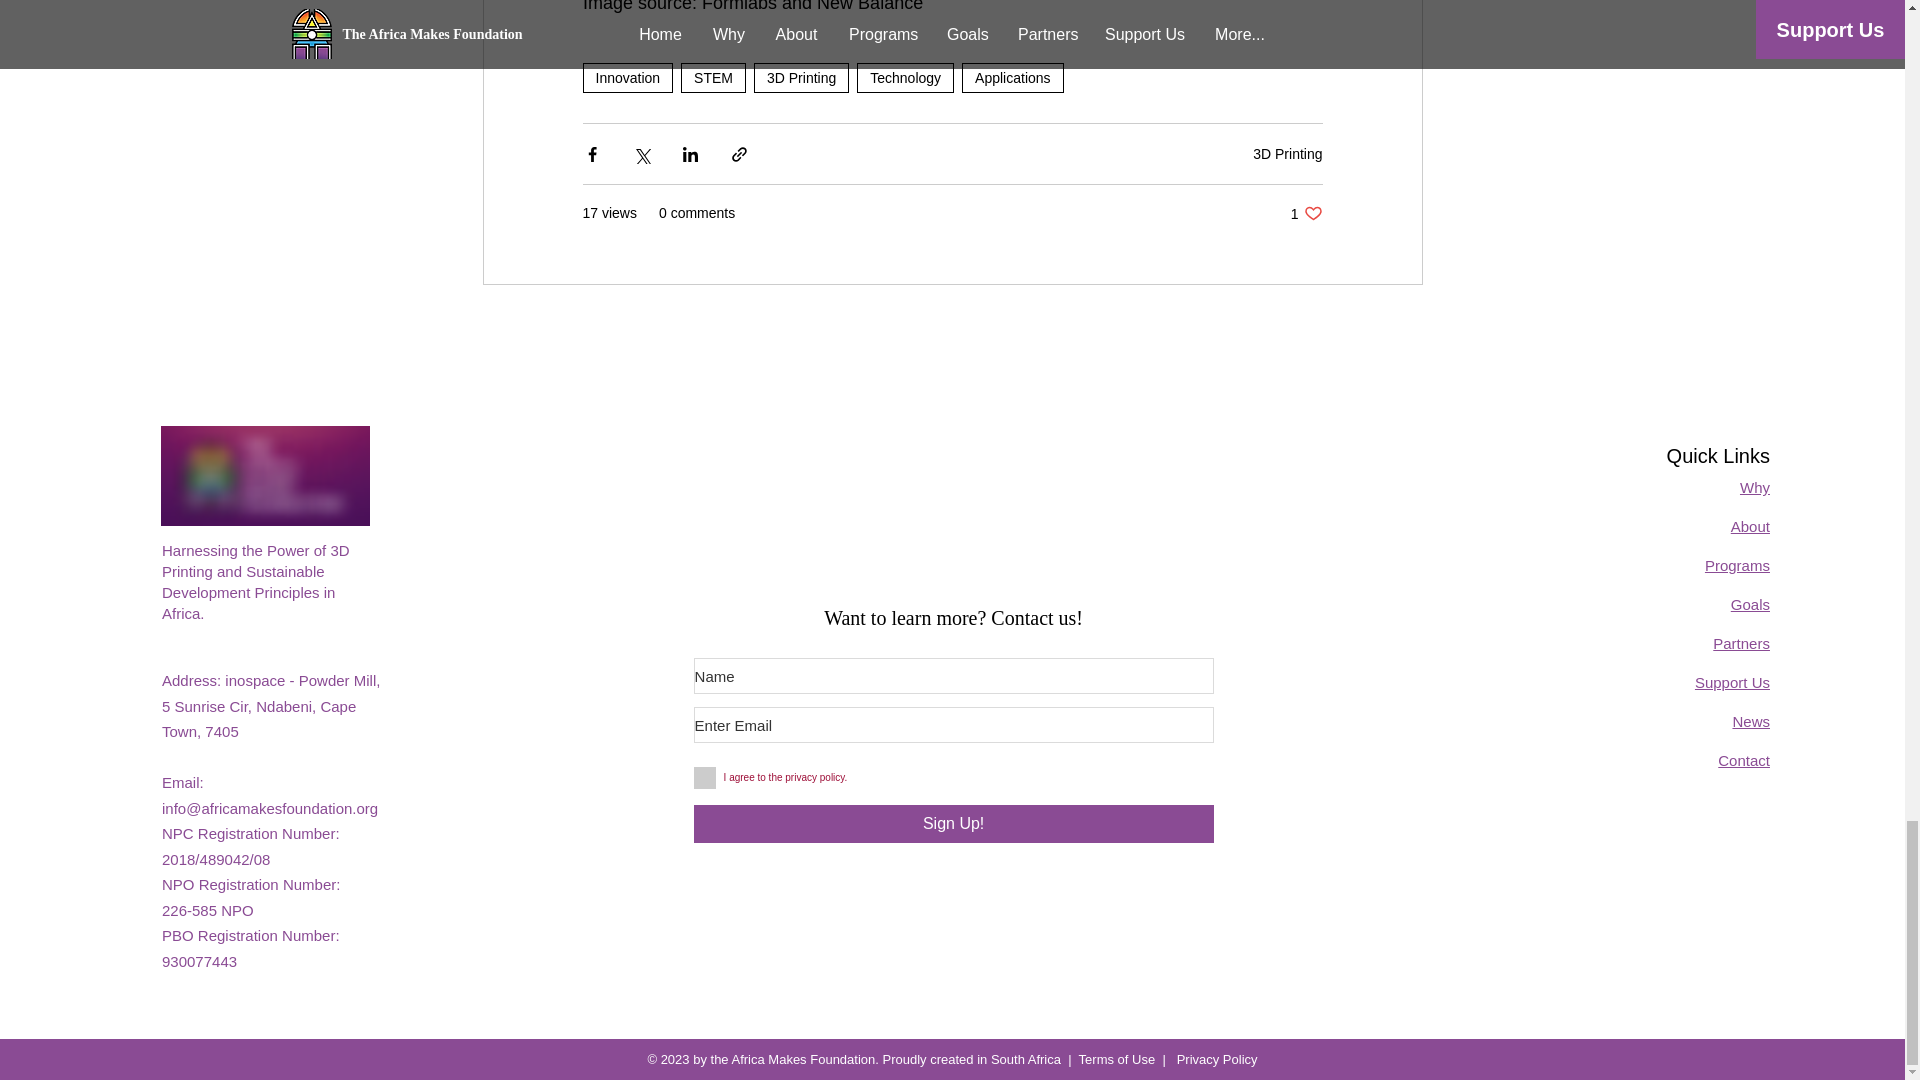 The height and width of the screenshot is (1080, 1920). I want to click on 3D Printing, so click(801, 77).